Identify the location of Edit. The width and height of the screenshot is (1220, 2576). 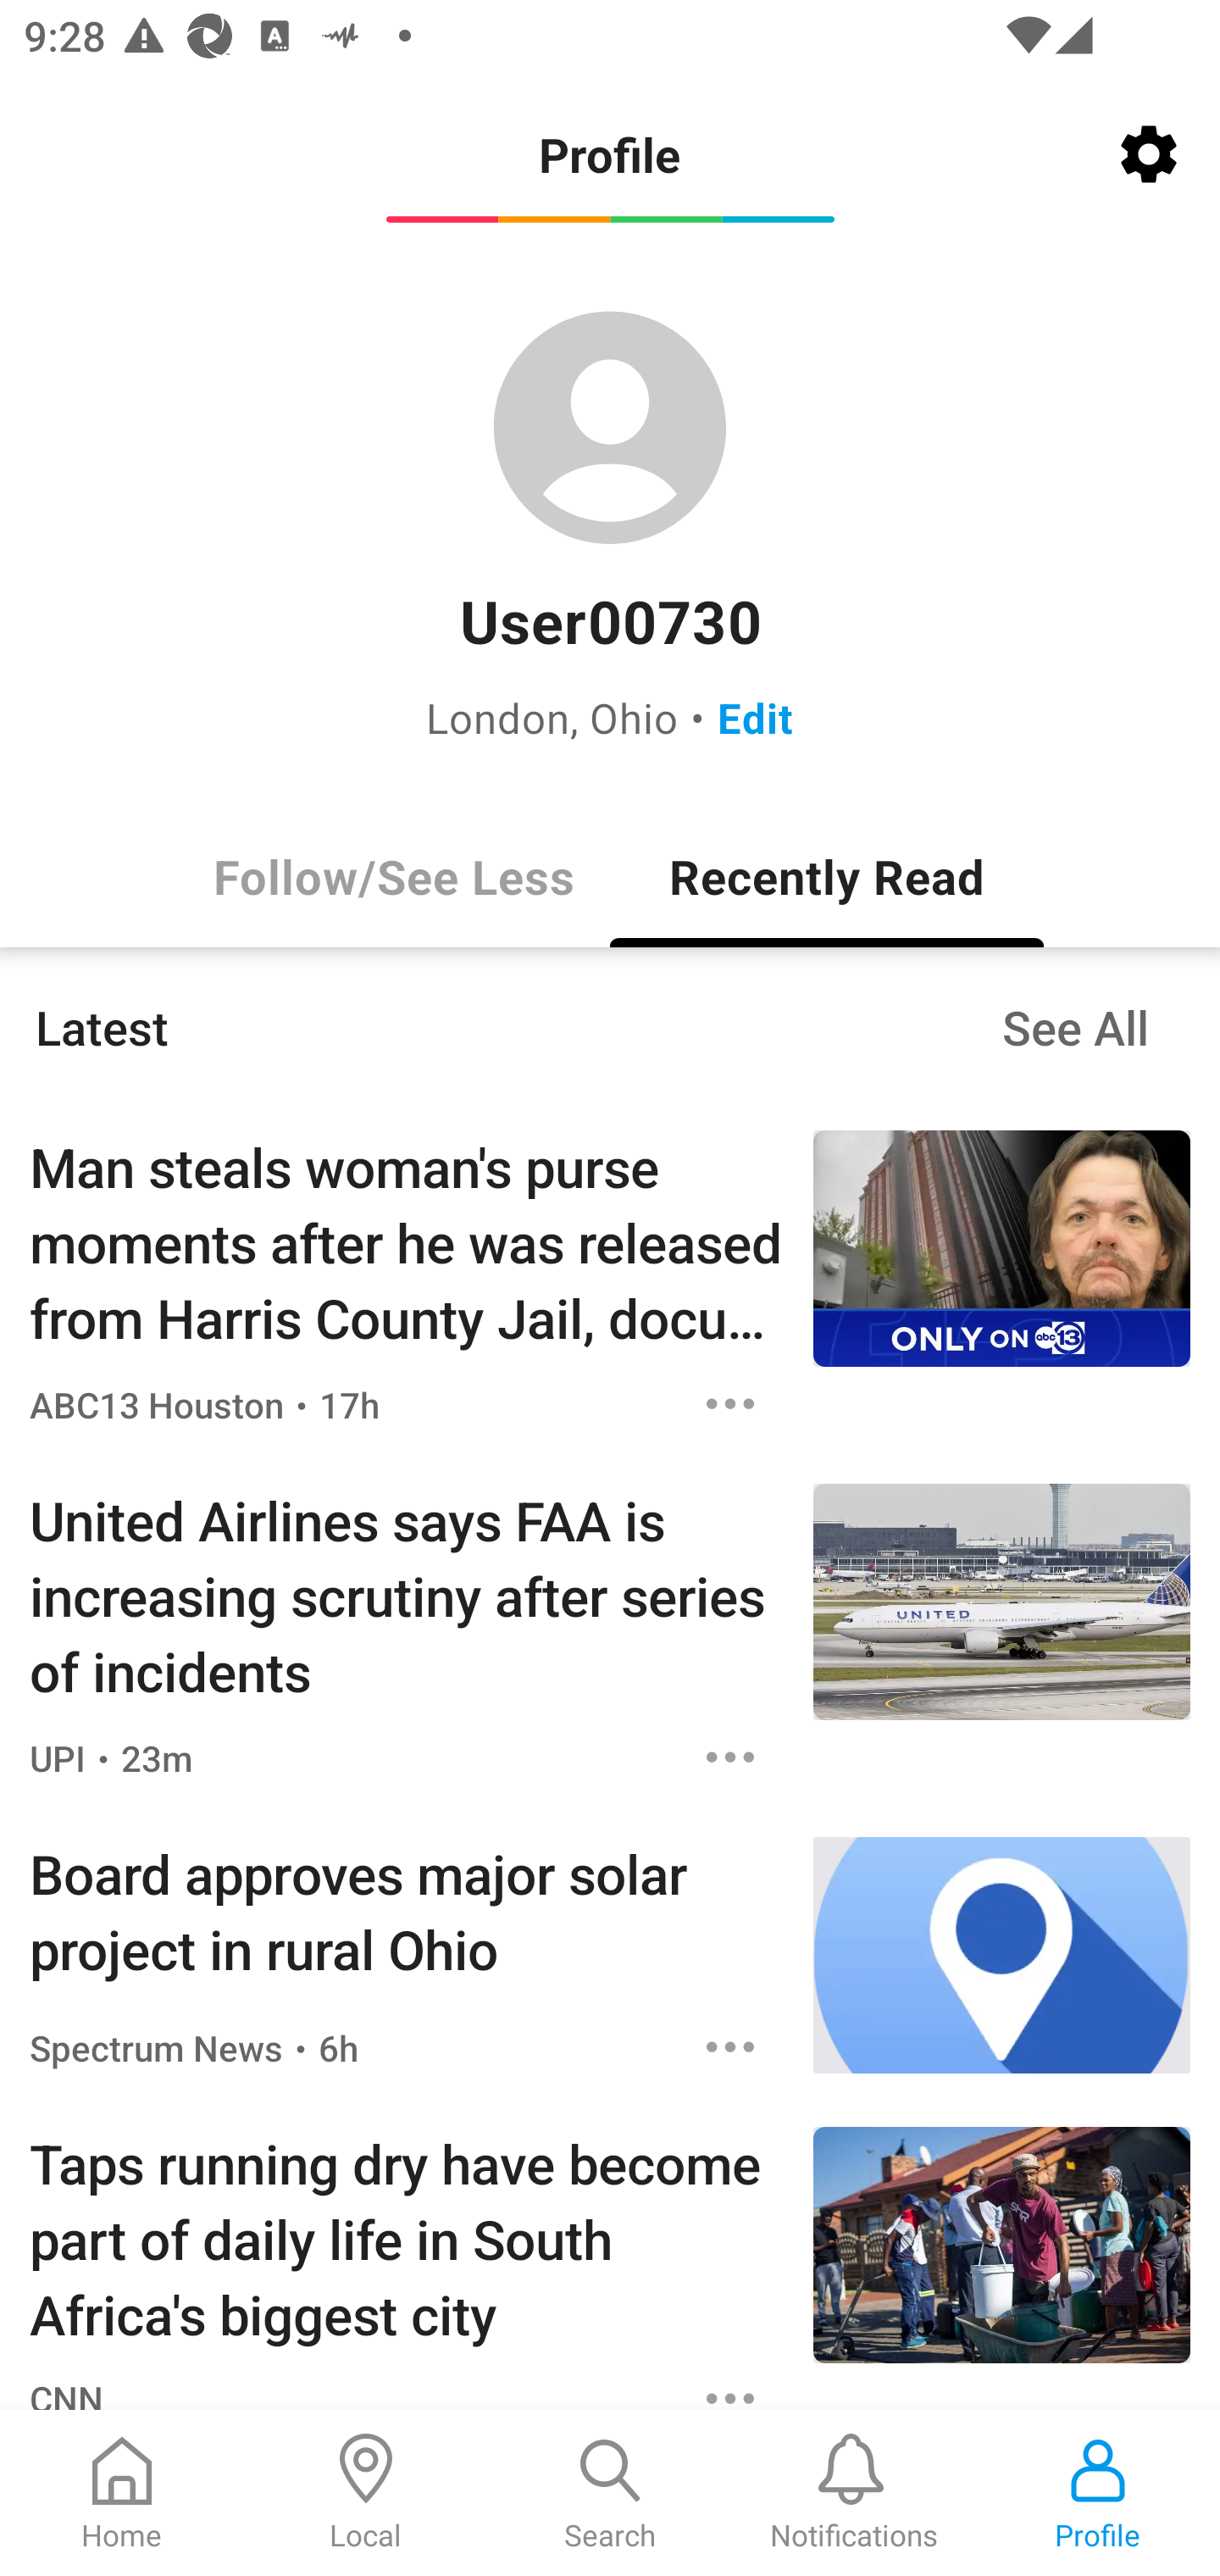
(756, 717).